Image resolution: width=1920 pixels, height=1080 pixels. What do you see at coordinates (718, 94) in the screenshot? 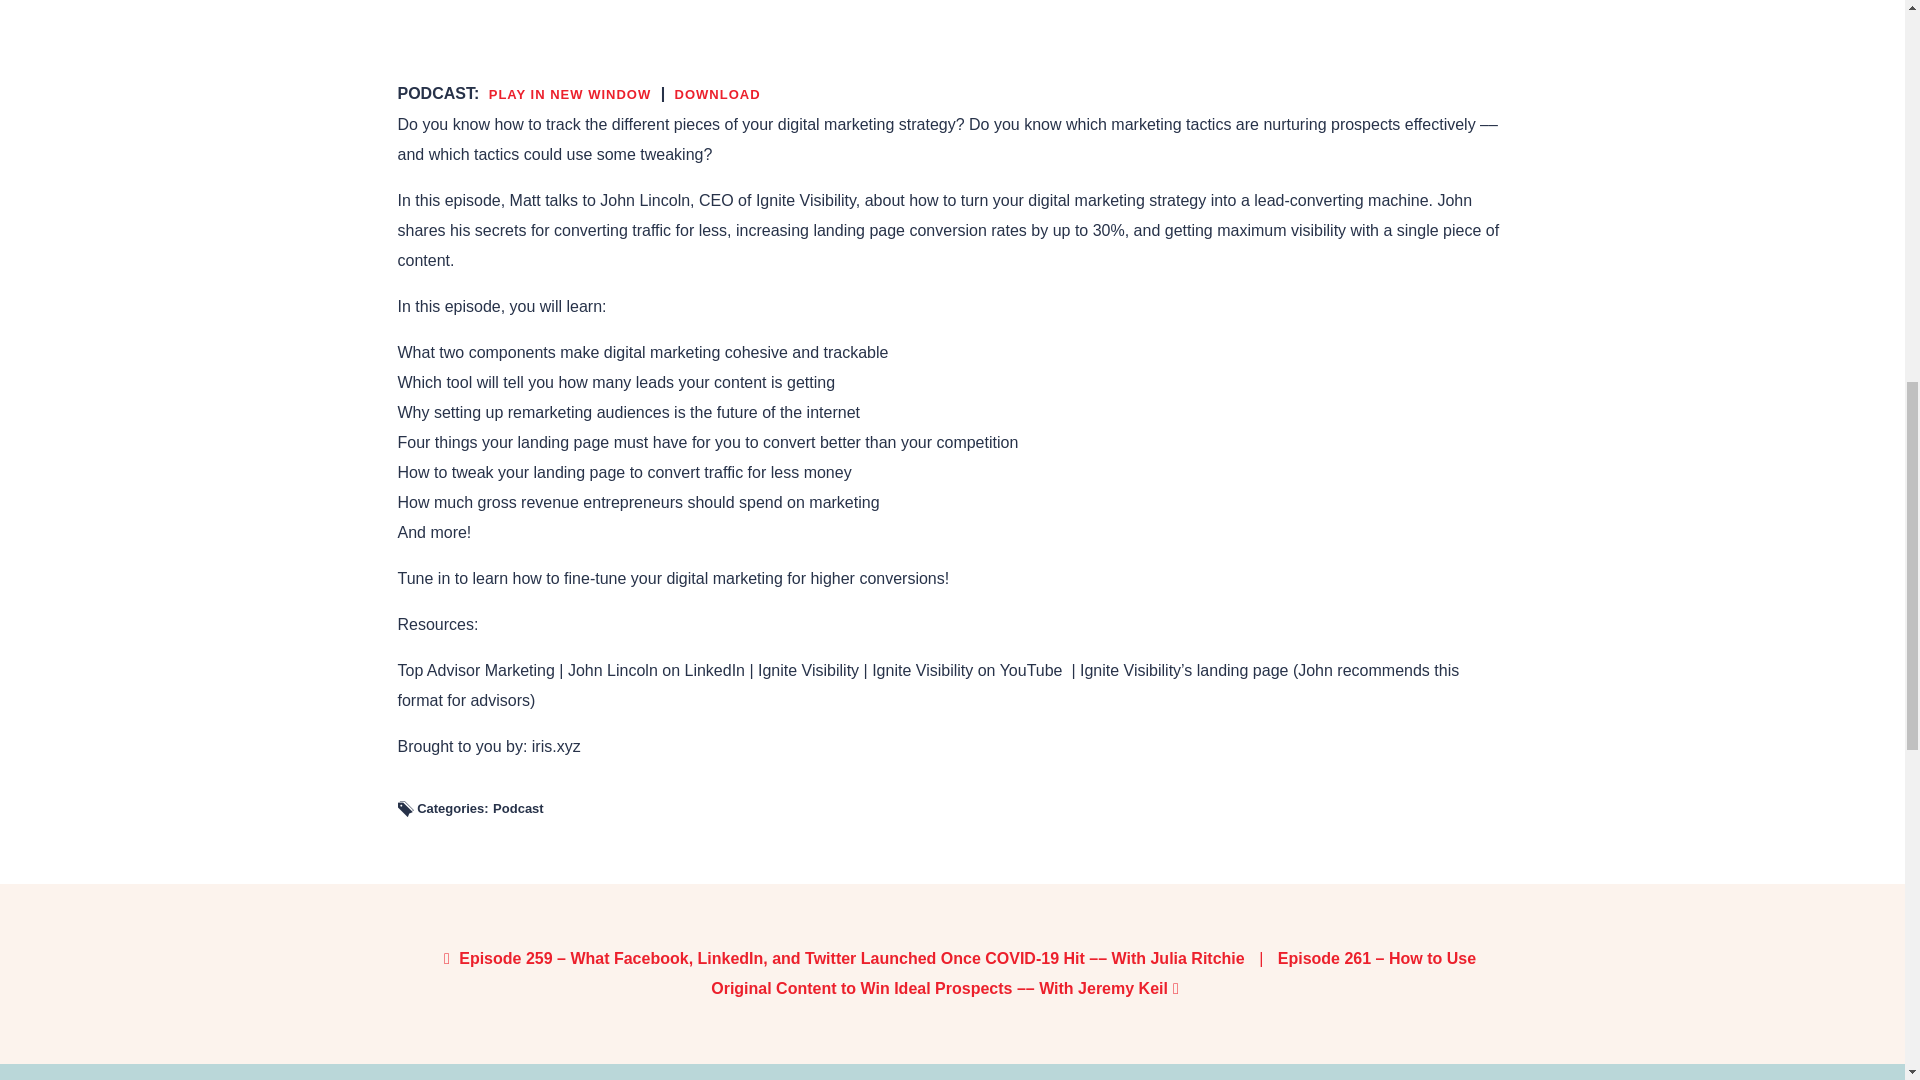
I see `Download` at bounding box center [718, 94].